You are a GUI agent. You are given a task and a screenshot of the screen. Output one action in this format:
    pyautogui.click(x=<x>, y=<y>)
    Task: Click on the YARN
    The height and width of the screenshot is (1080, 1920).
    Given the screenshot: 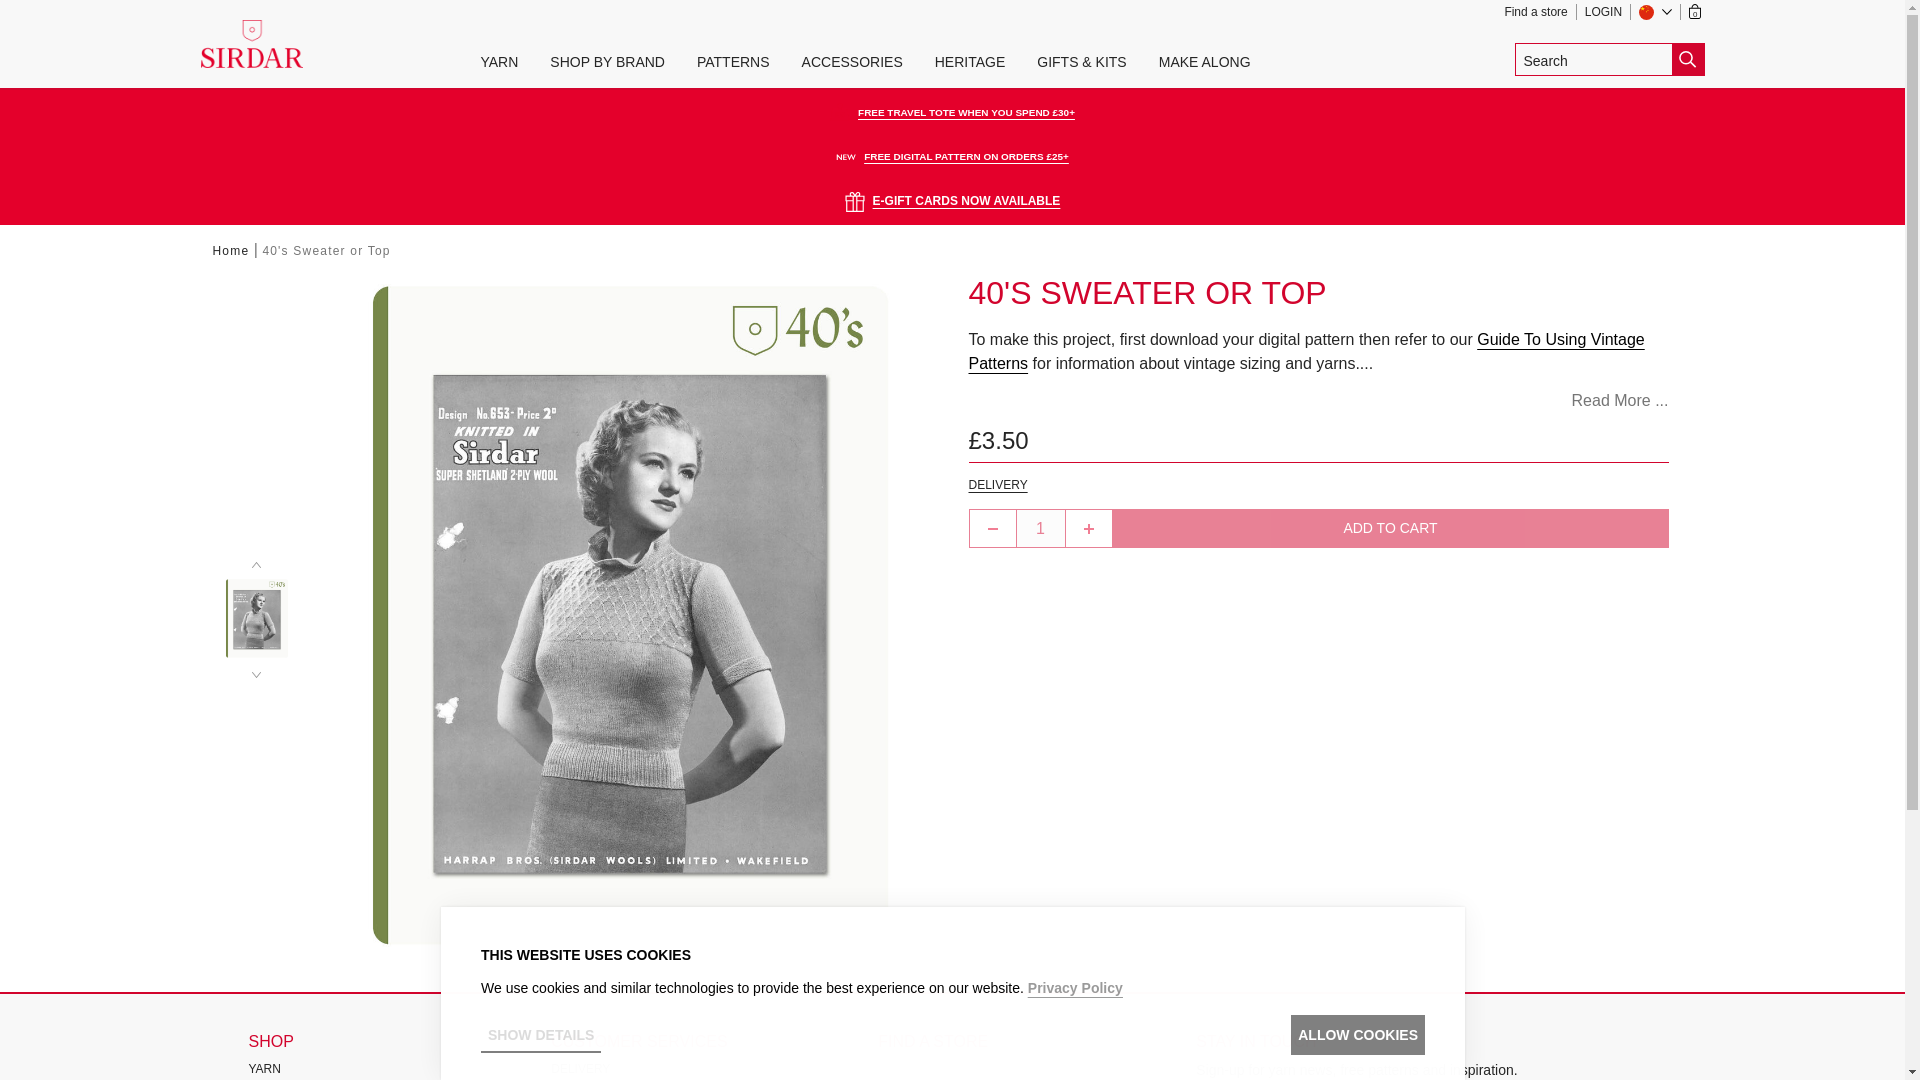 What is the action you would take?
    pyautogui.click(x=499, y=62)
    